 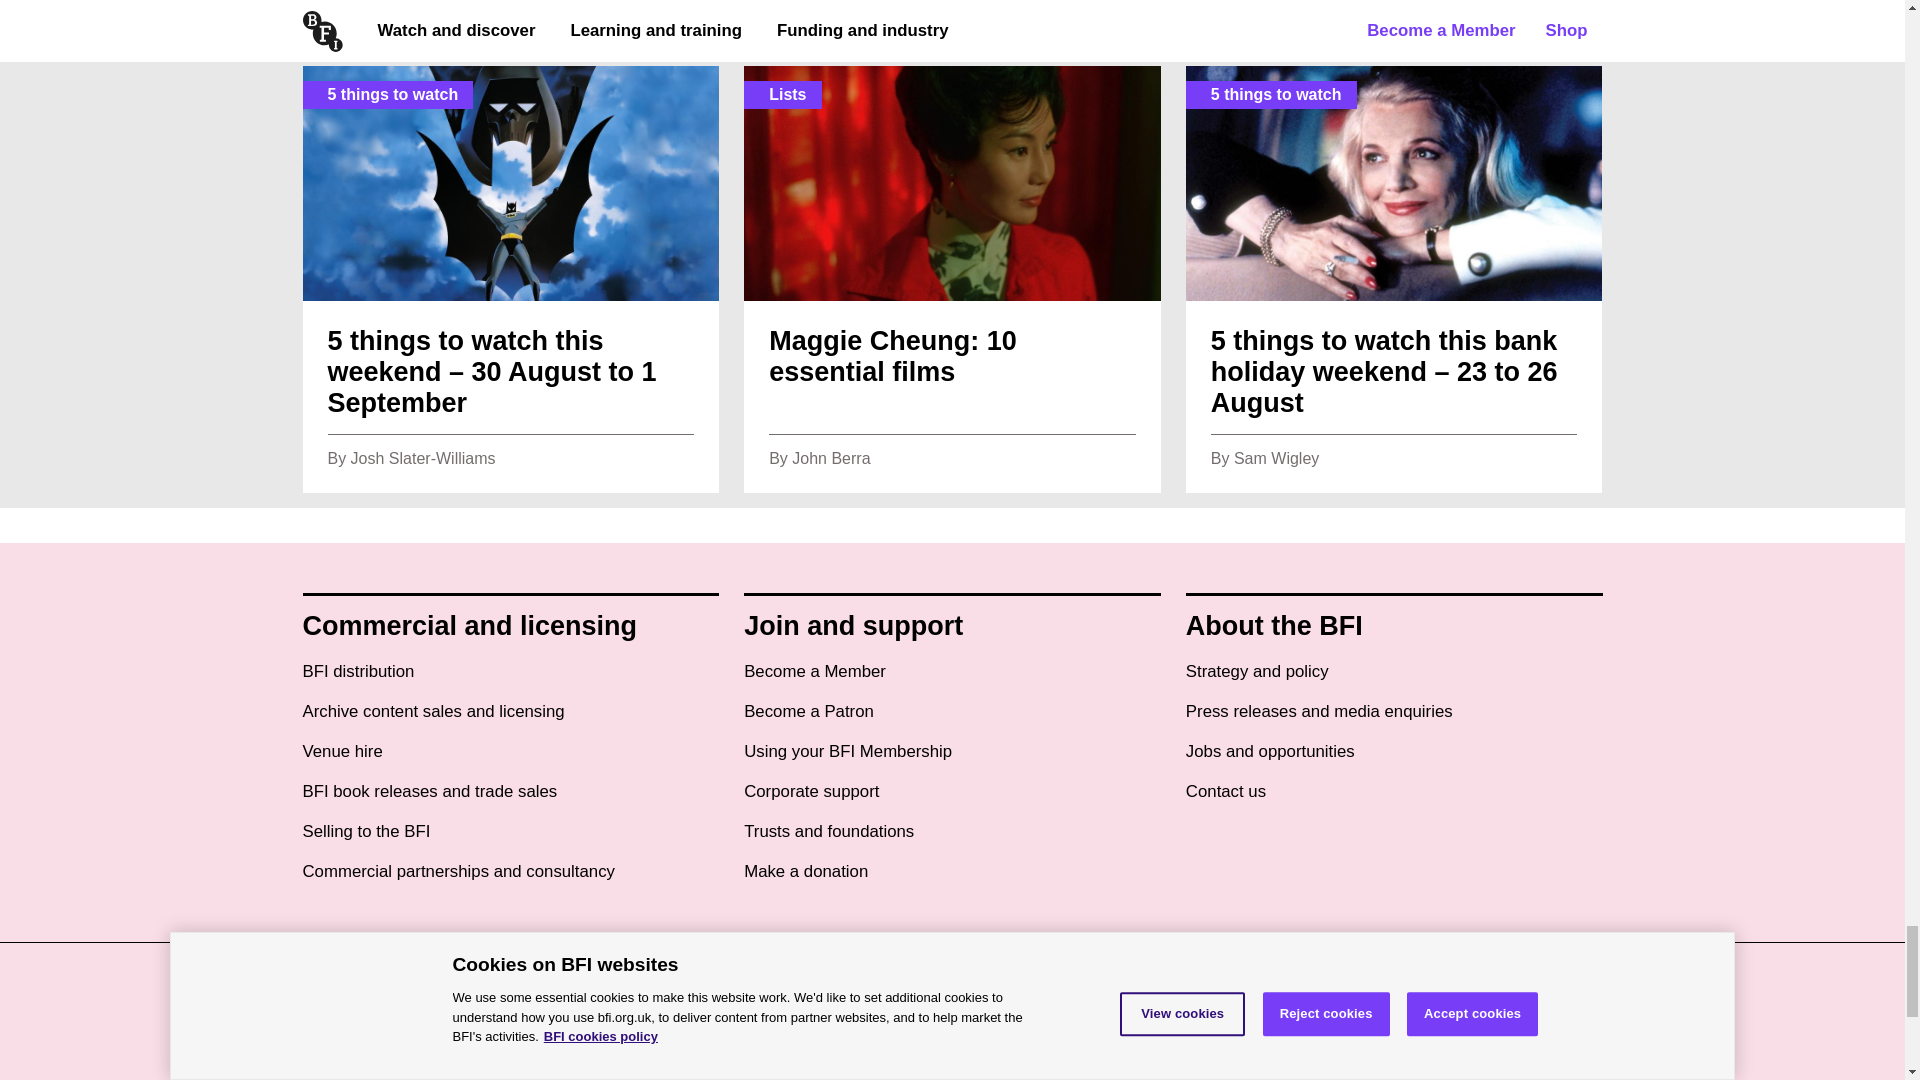 What do you see at coordinates (854, 626) in the screenshot?
I see `Join and support` at bounding box center [854, 626].